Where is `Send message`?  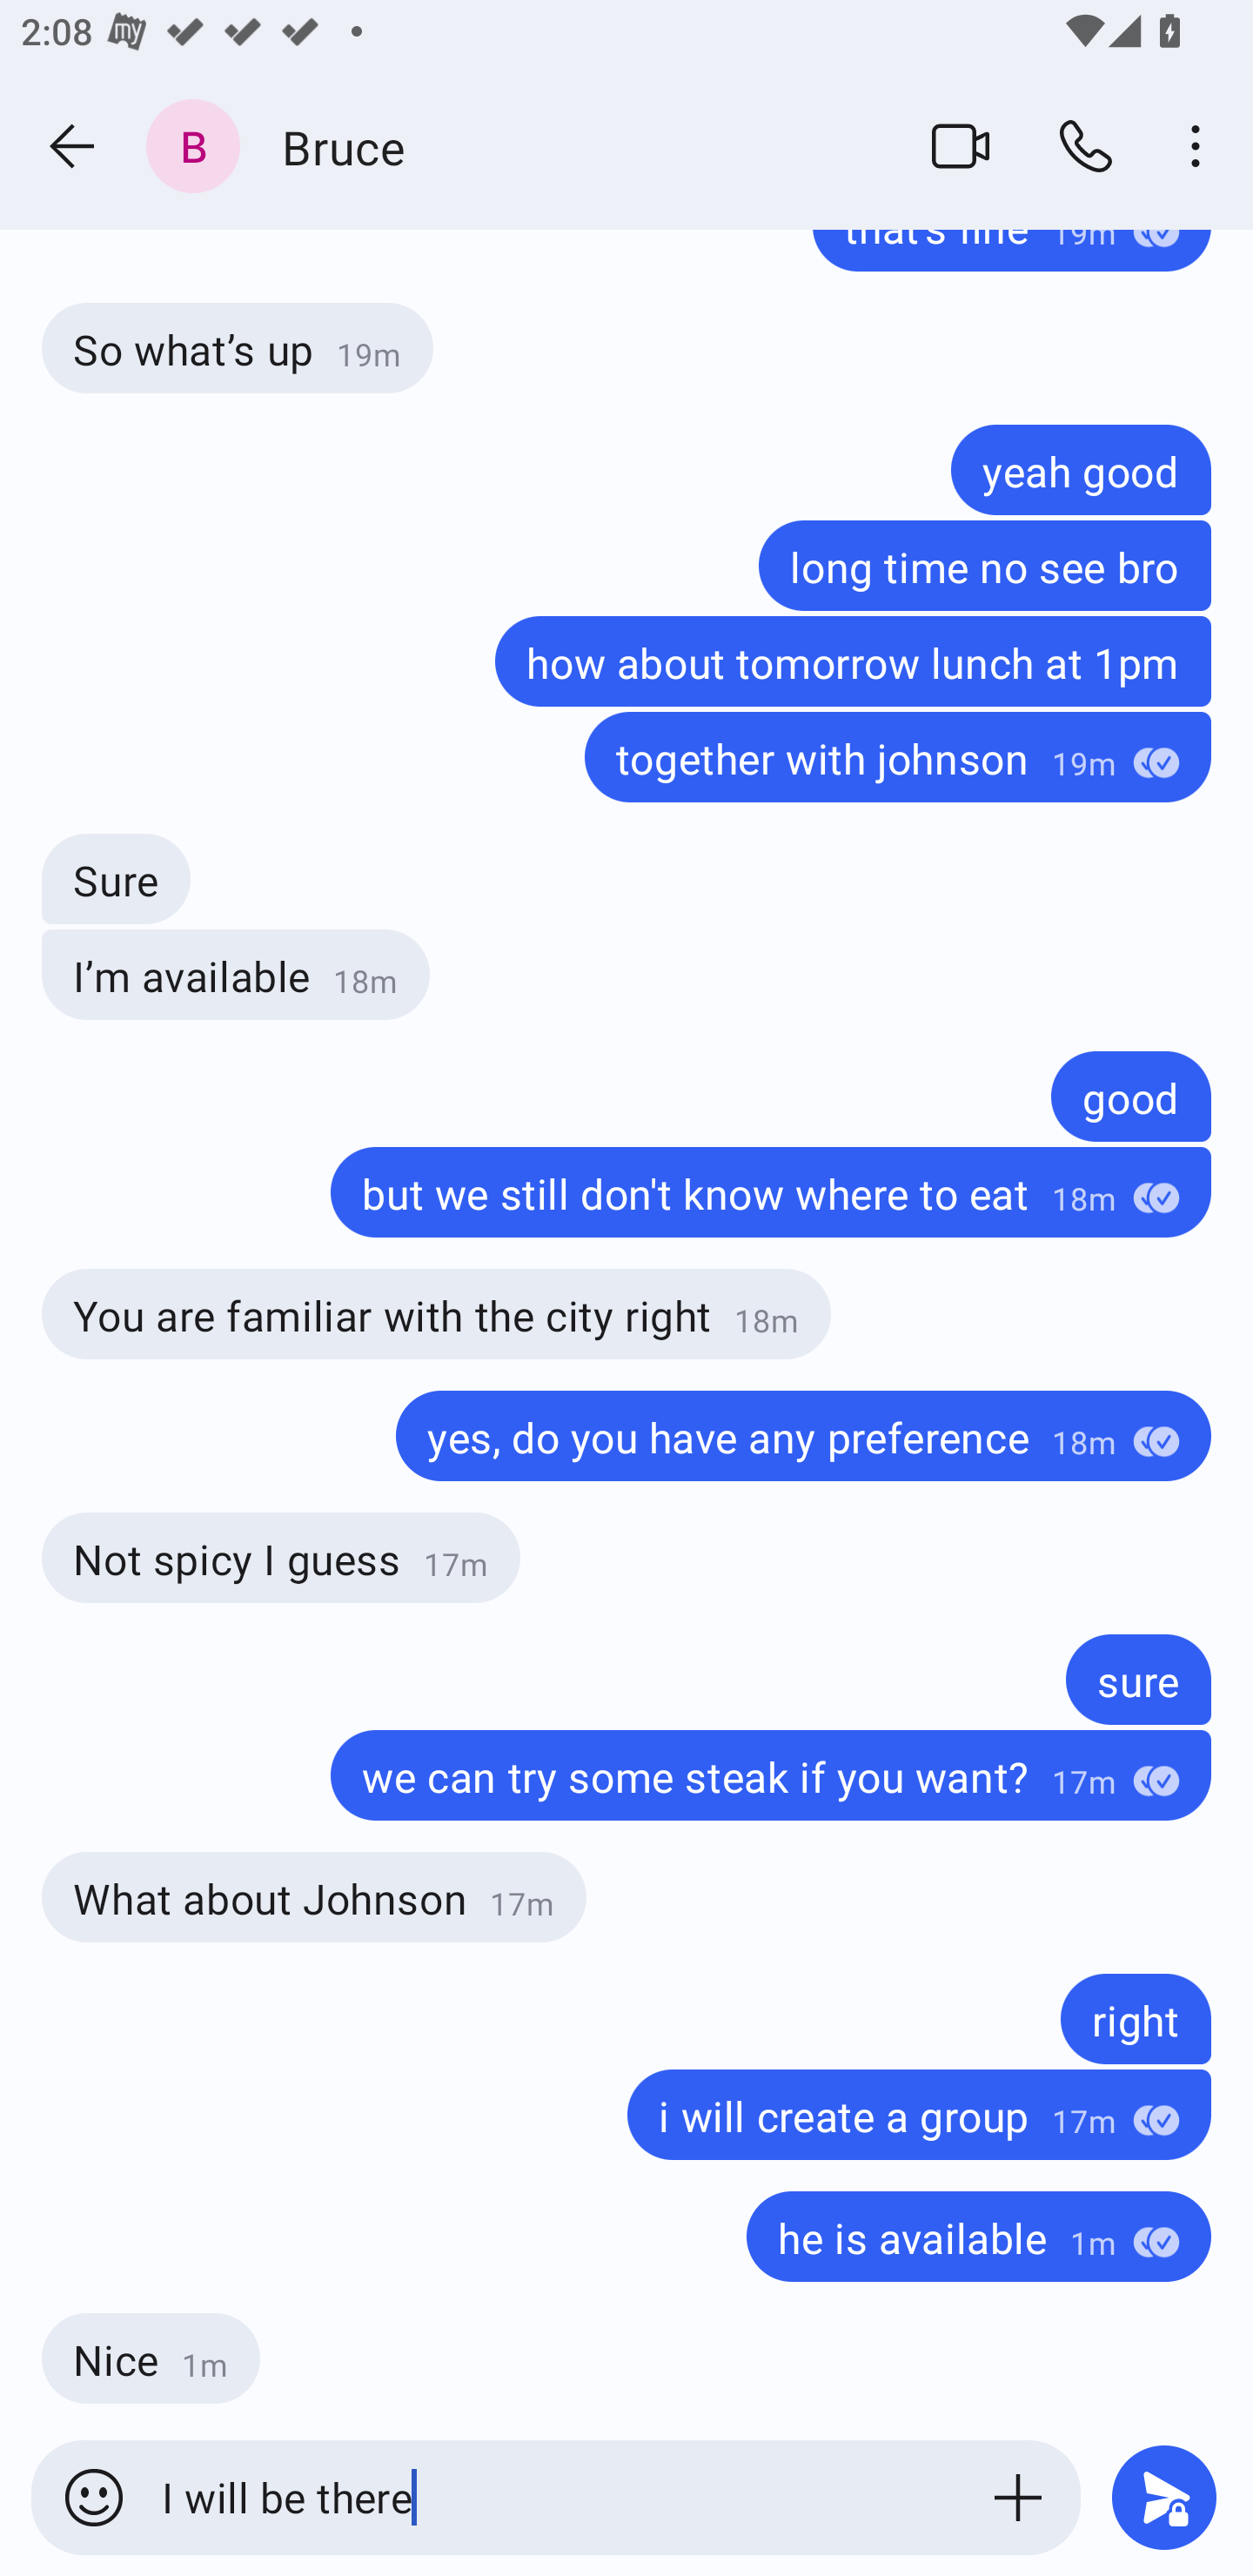 Send message is located at coordinates (1164, 2498).